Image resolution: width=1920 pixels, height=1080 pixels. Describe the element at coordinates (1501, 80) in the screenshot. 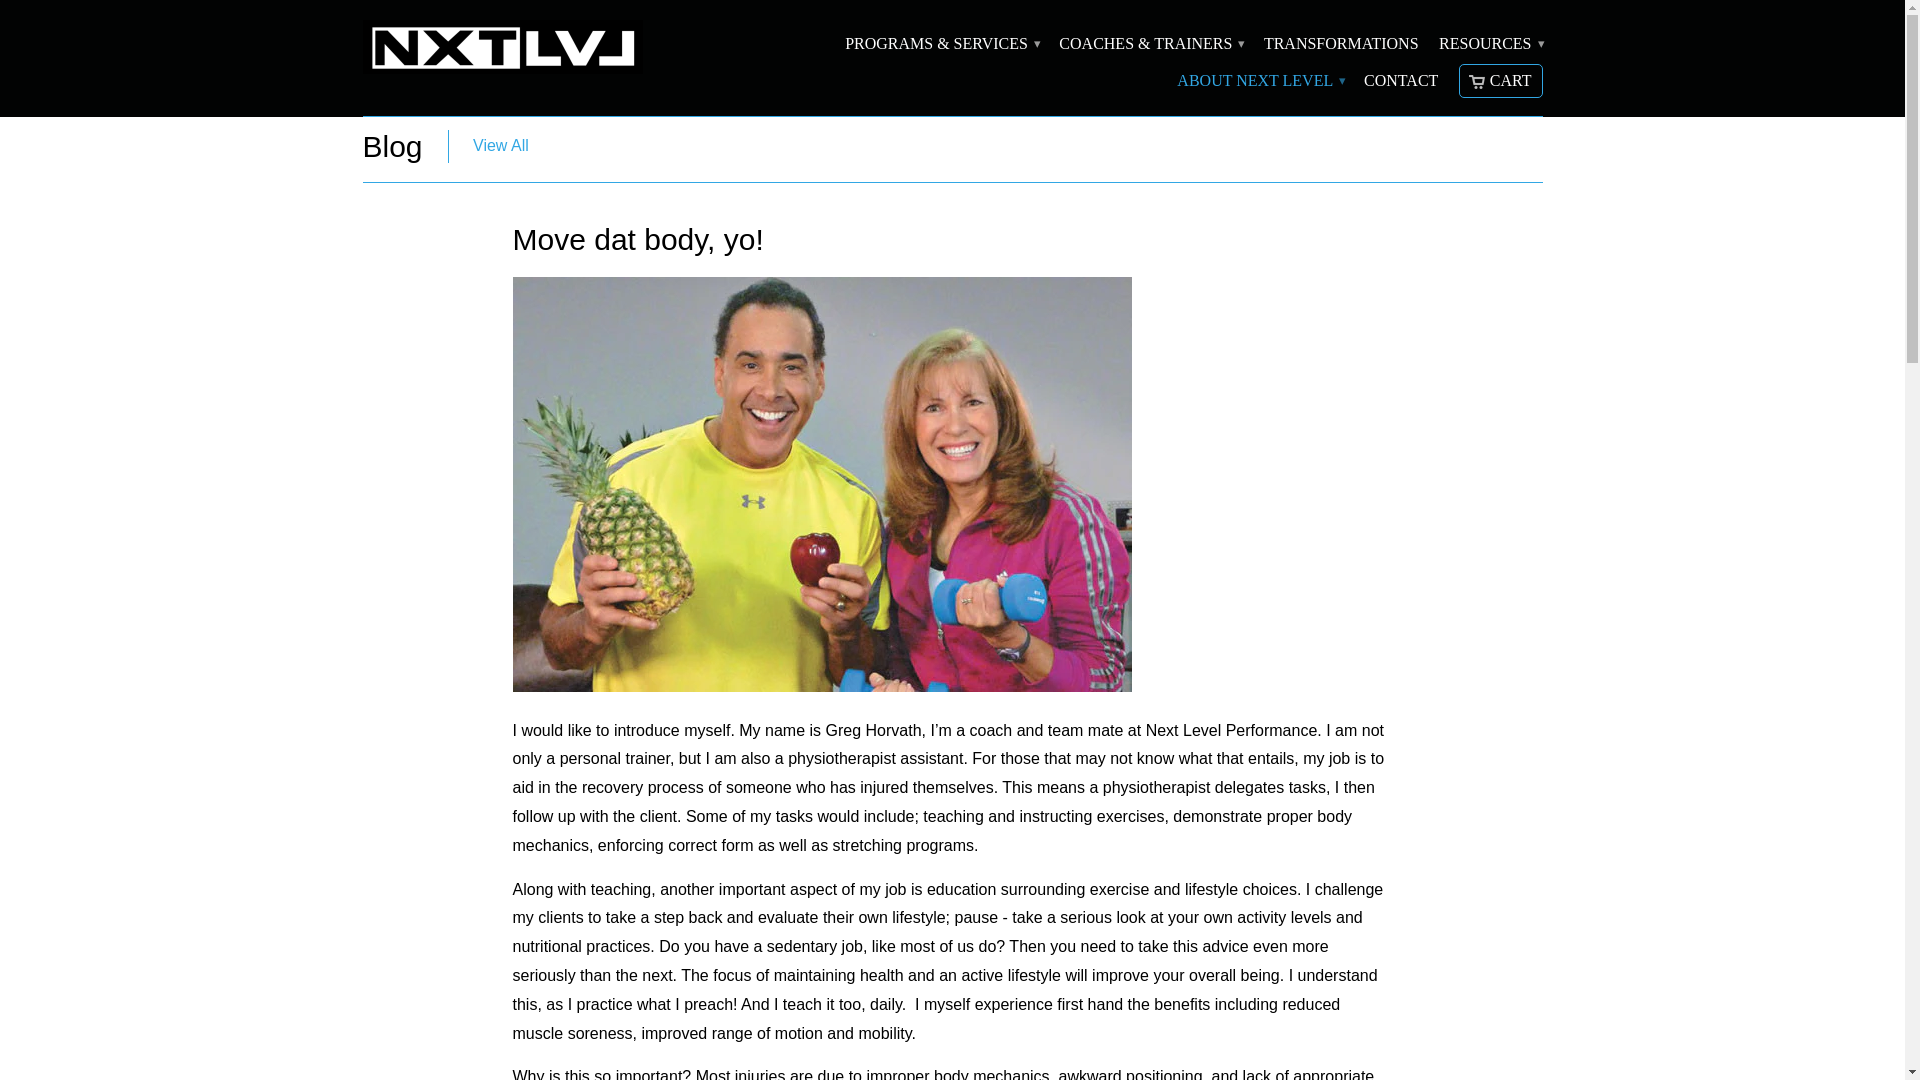

I see `CART` at that location.